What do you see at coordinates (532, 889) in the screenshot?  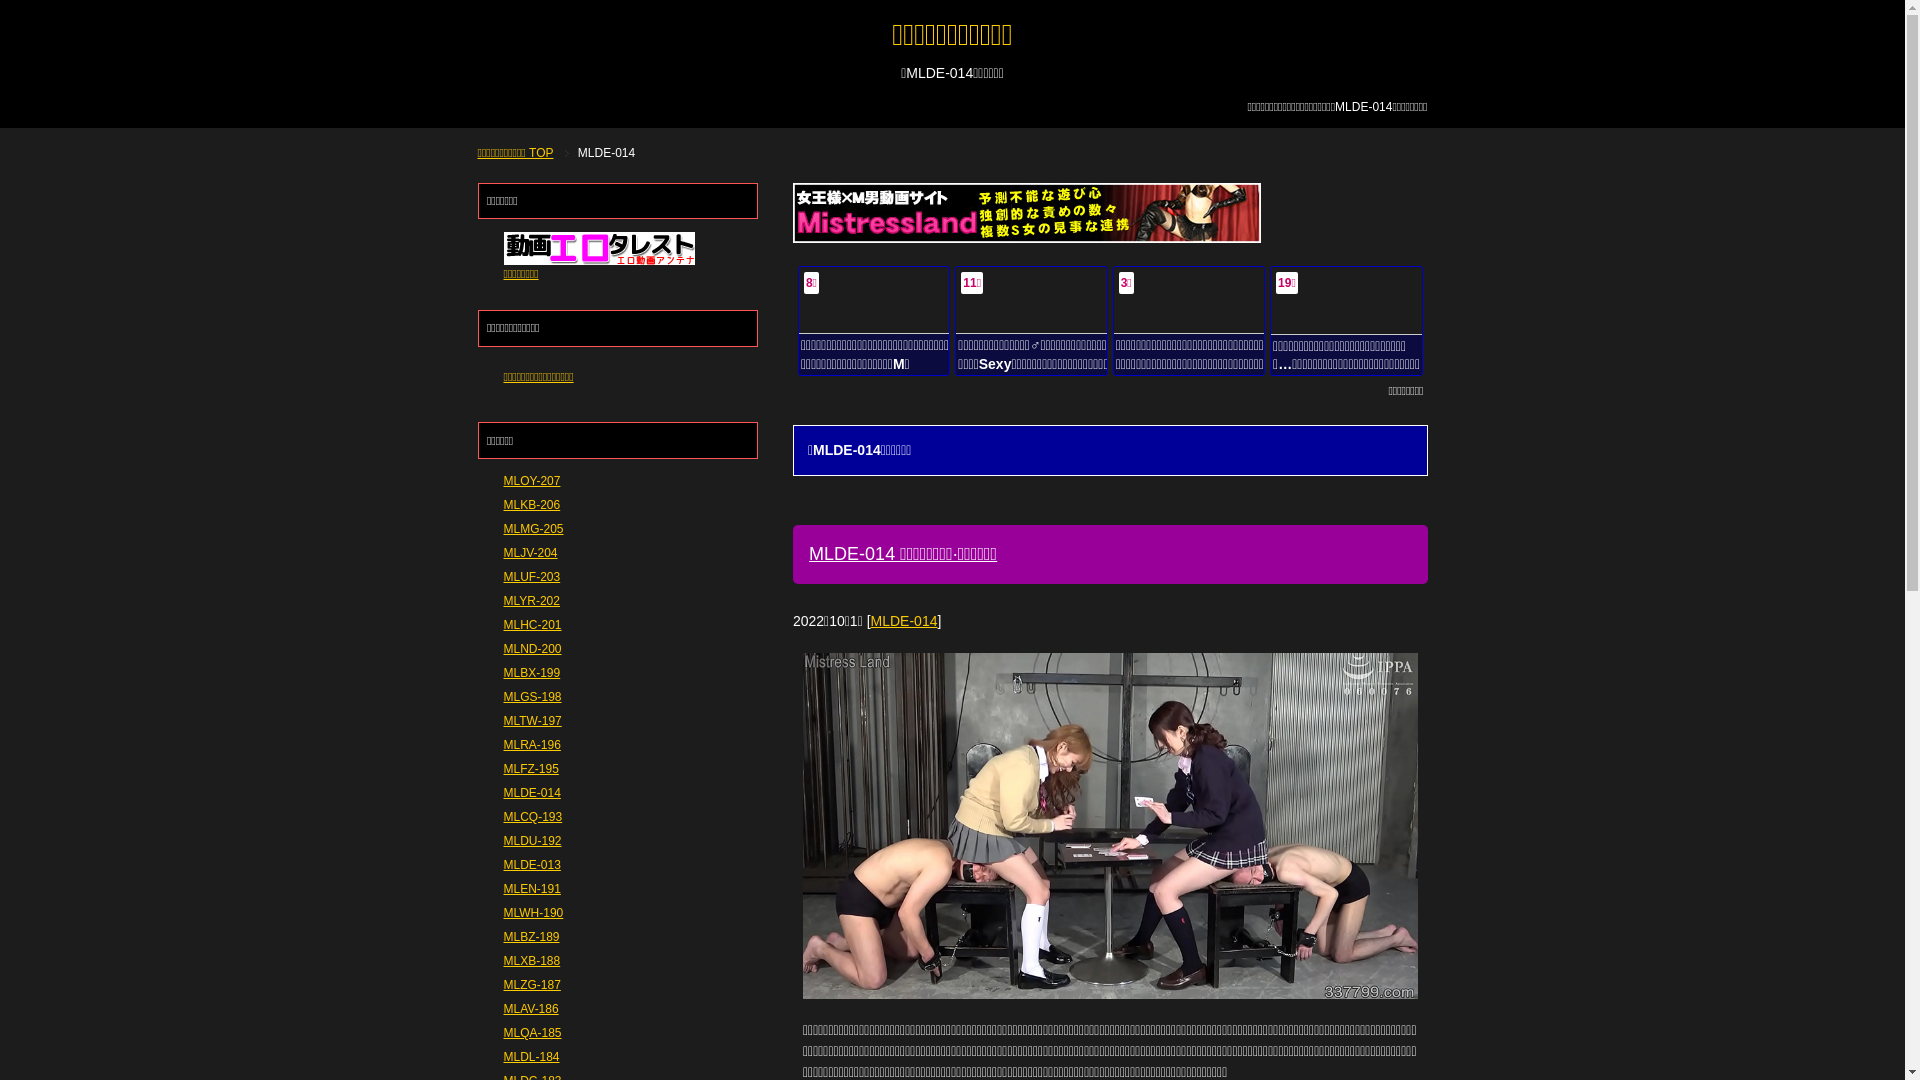 I see `MLEN-191` at bounding box center [532, 889].